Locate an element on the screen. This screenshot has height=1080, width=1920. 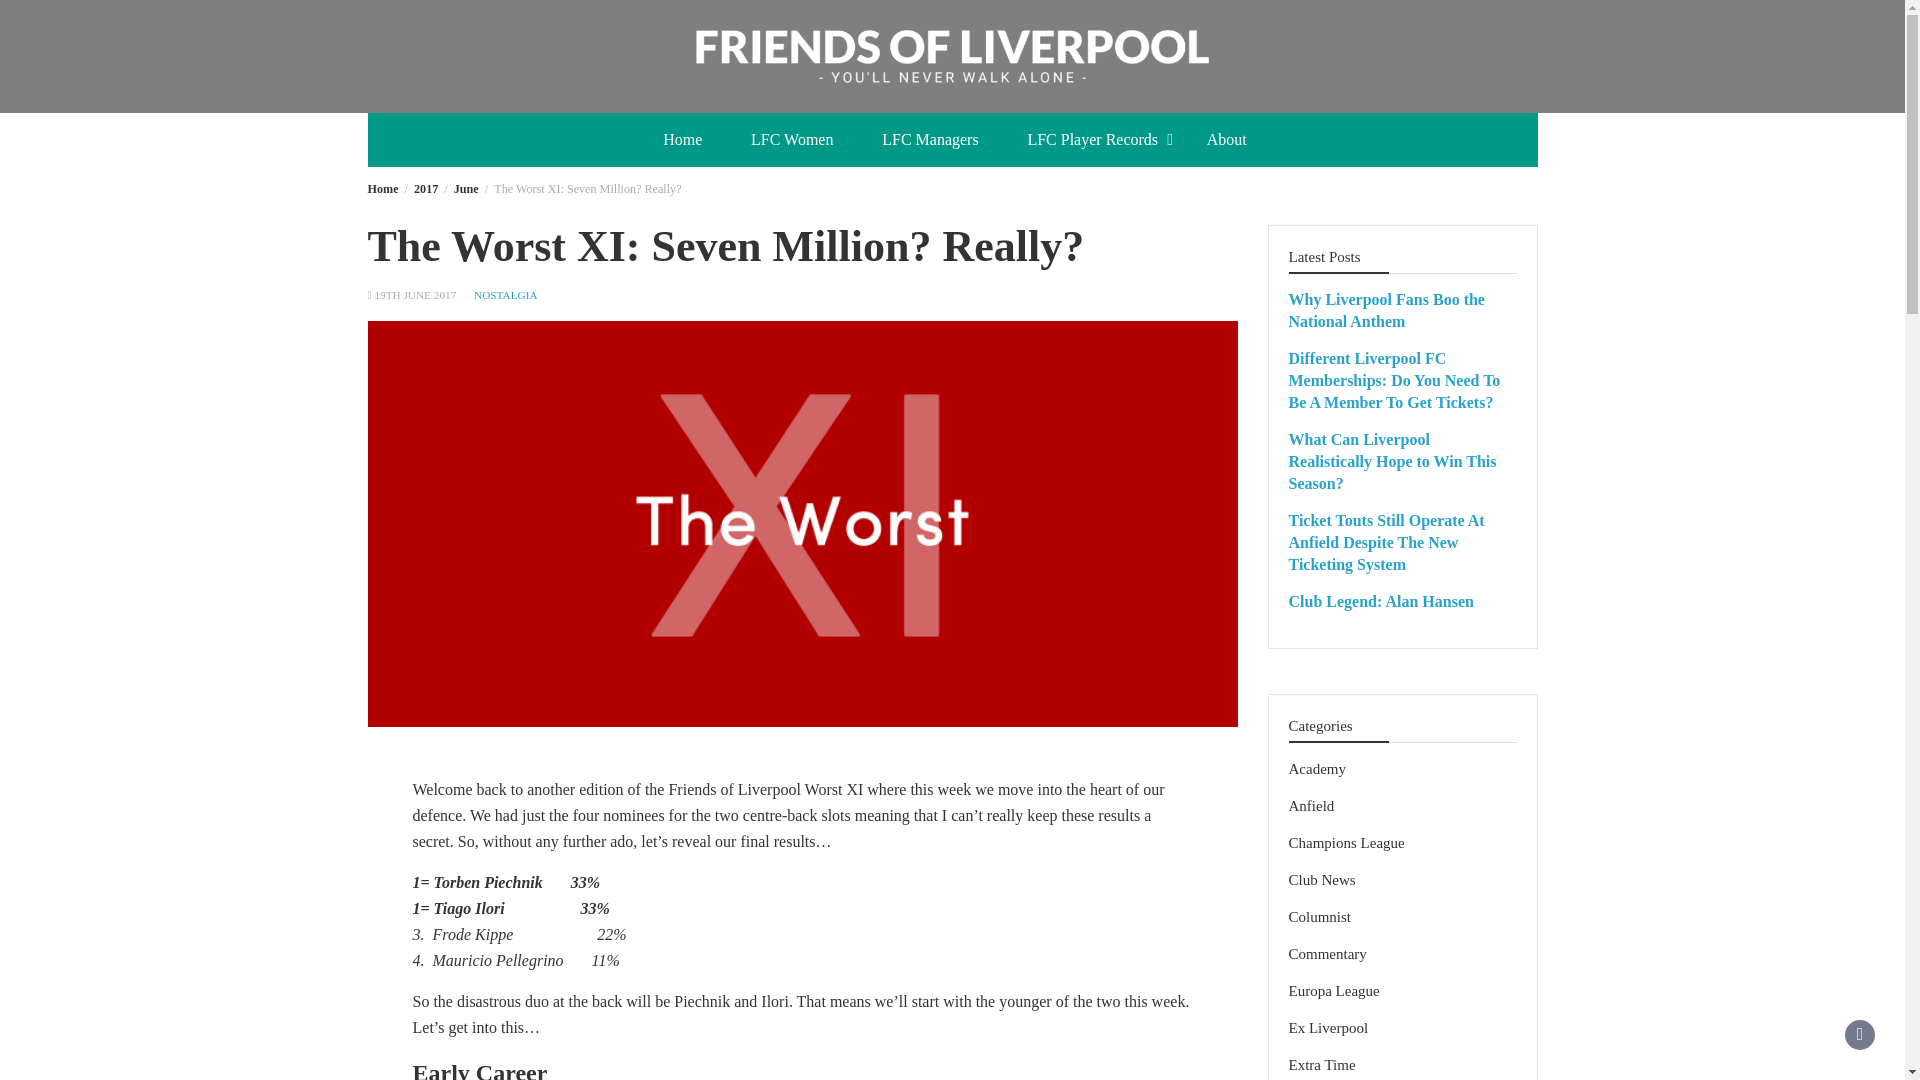
LFC Women is located at coordinates (792, 140).